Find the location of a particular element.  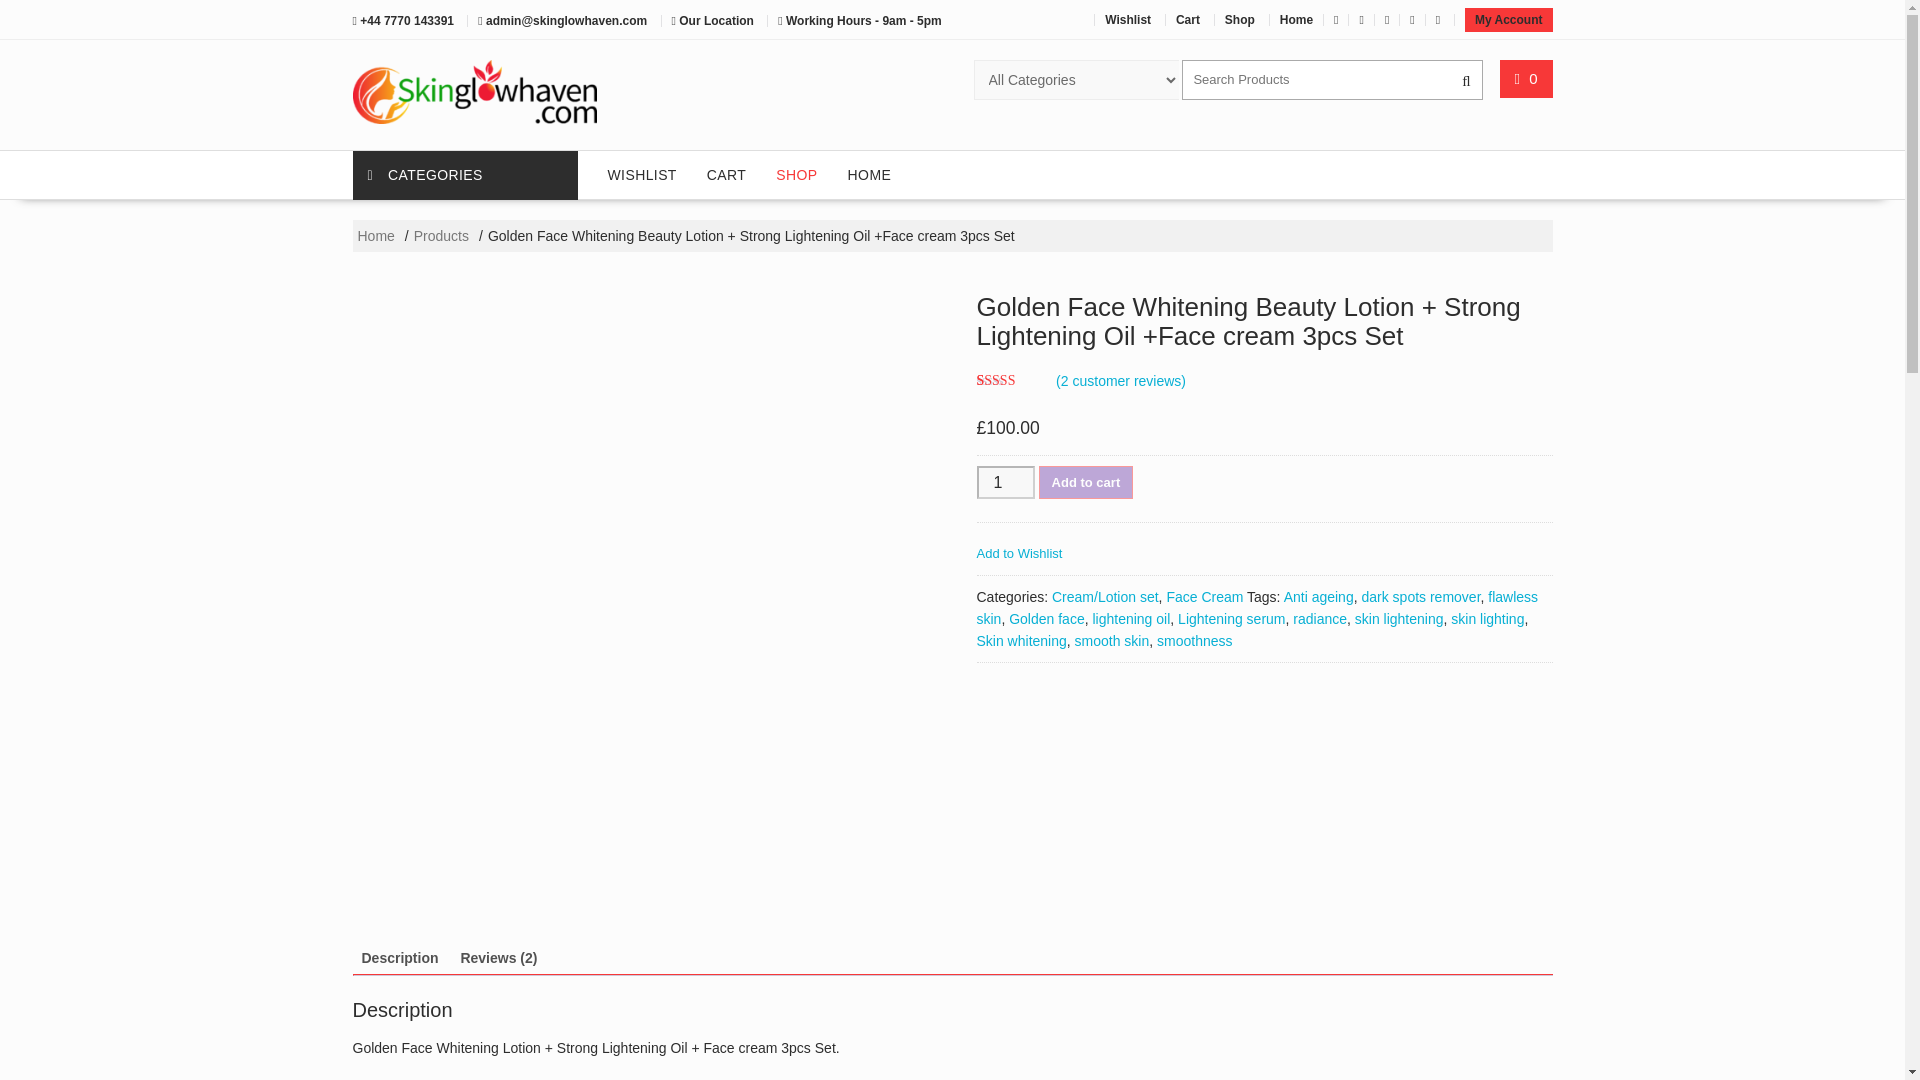

Wishlist is located at coordinates (1128, 20).